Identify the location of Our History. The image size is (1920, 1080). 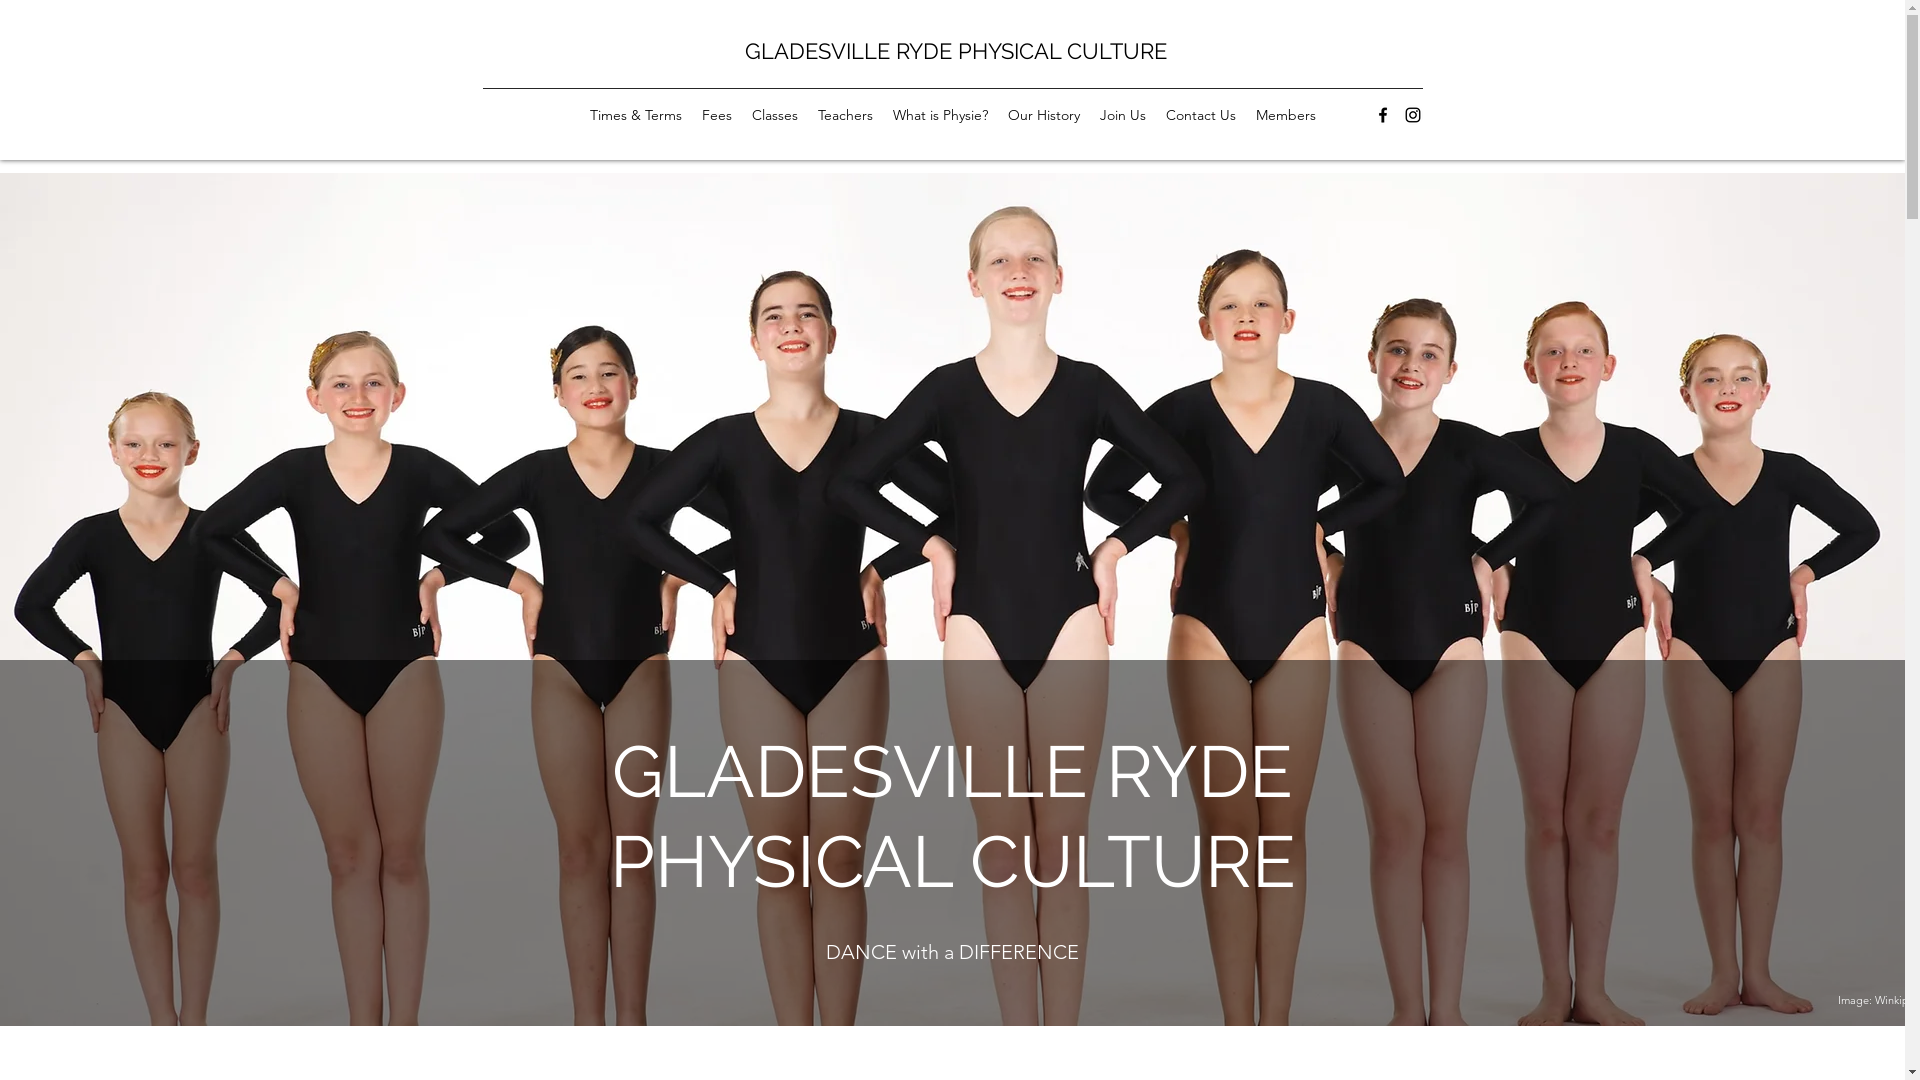
(1044, 115).